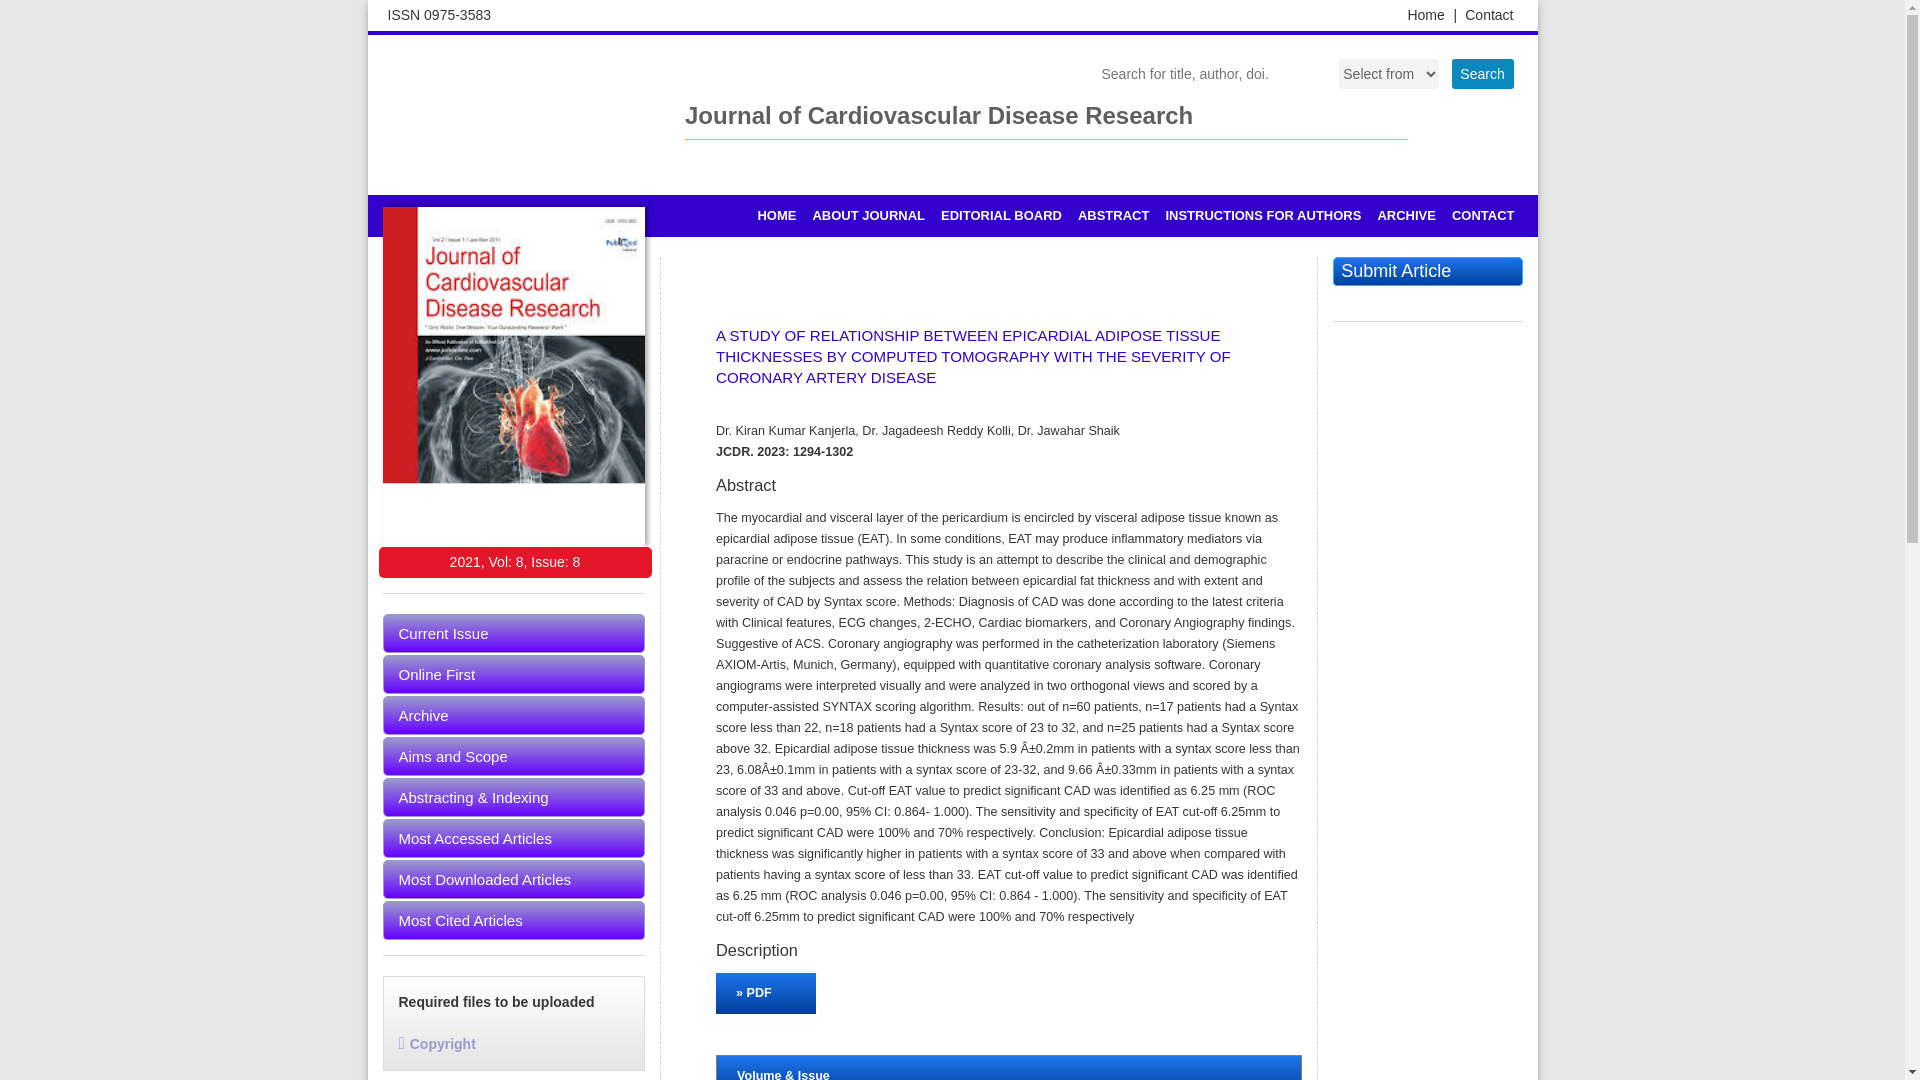  I want to click on Search, so click(1482, 74).